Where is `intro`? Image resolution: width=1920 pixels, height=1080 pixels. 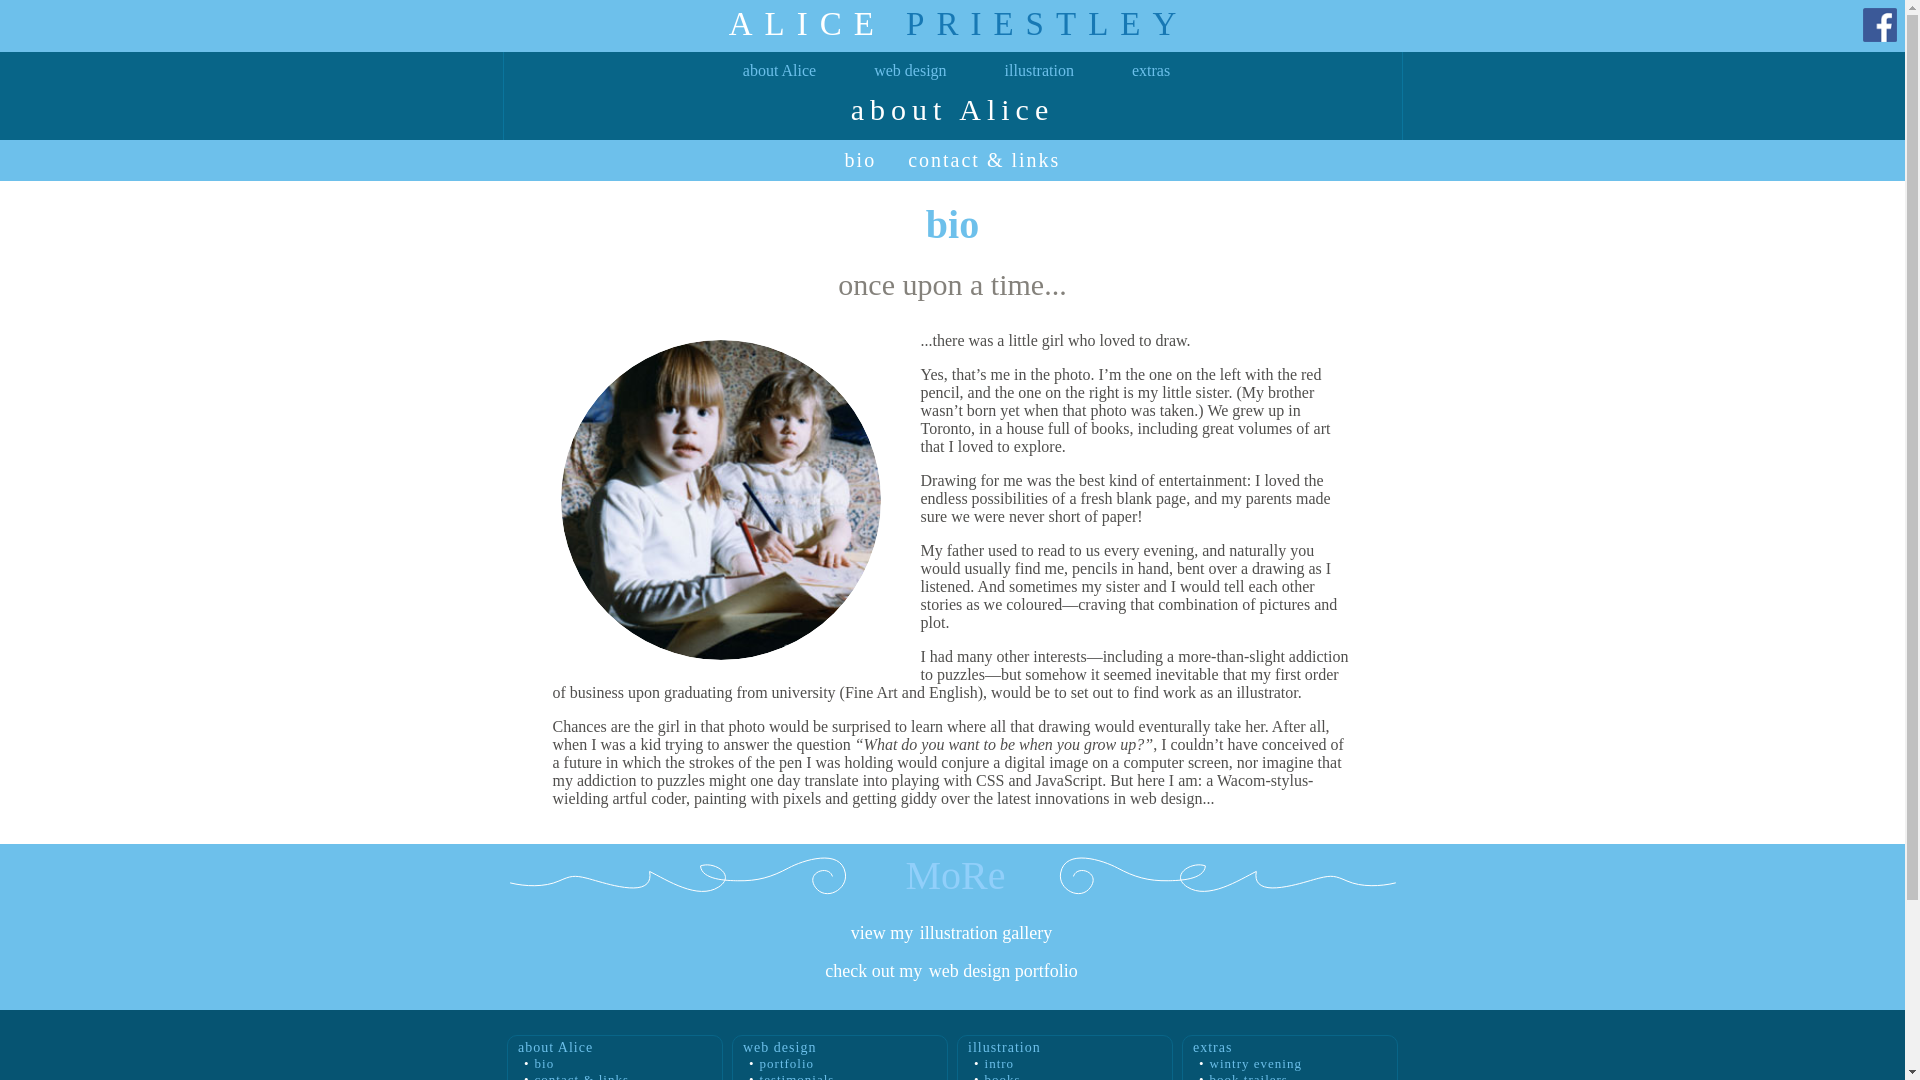
intro is located at coordinates (990, 1064).